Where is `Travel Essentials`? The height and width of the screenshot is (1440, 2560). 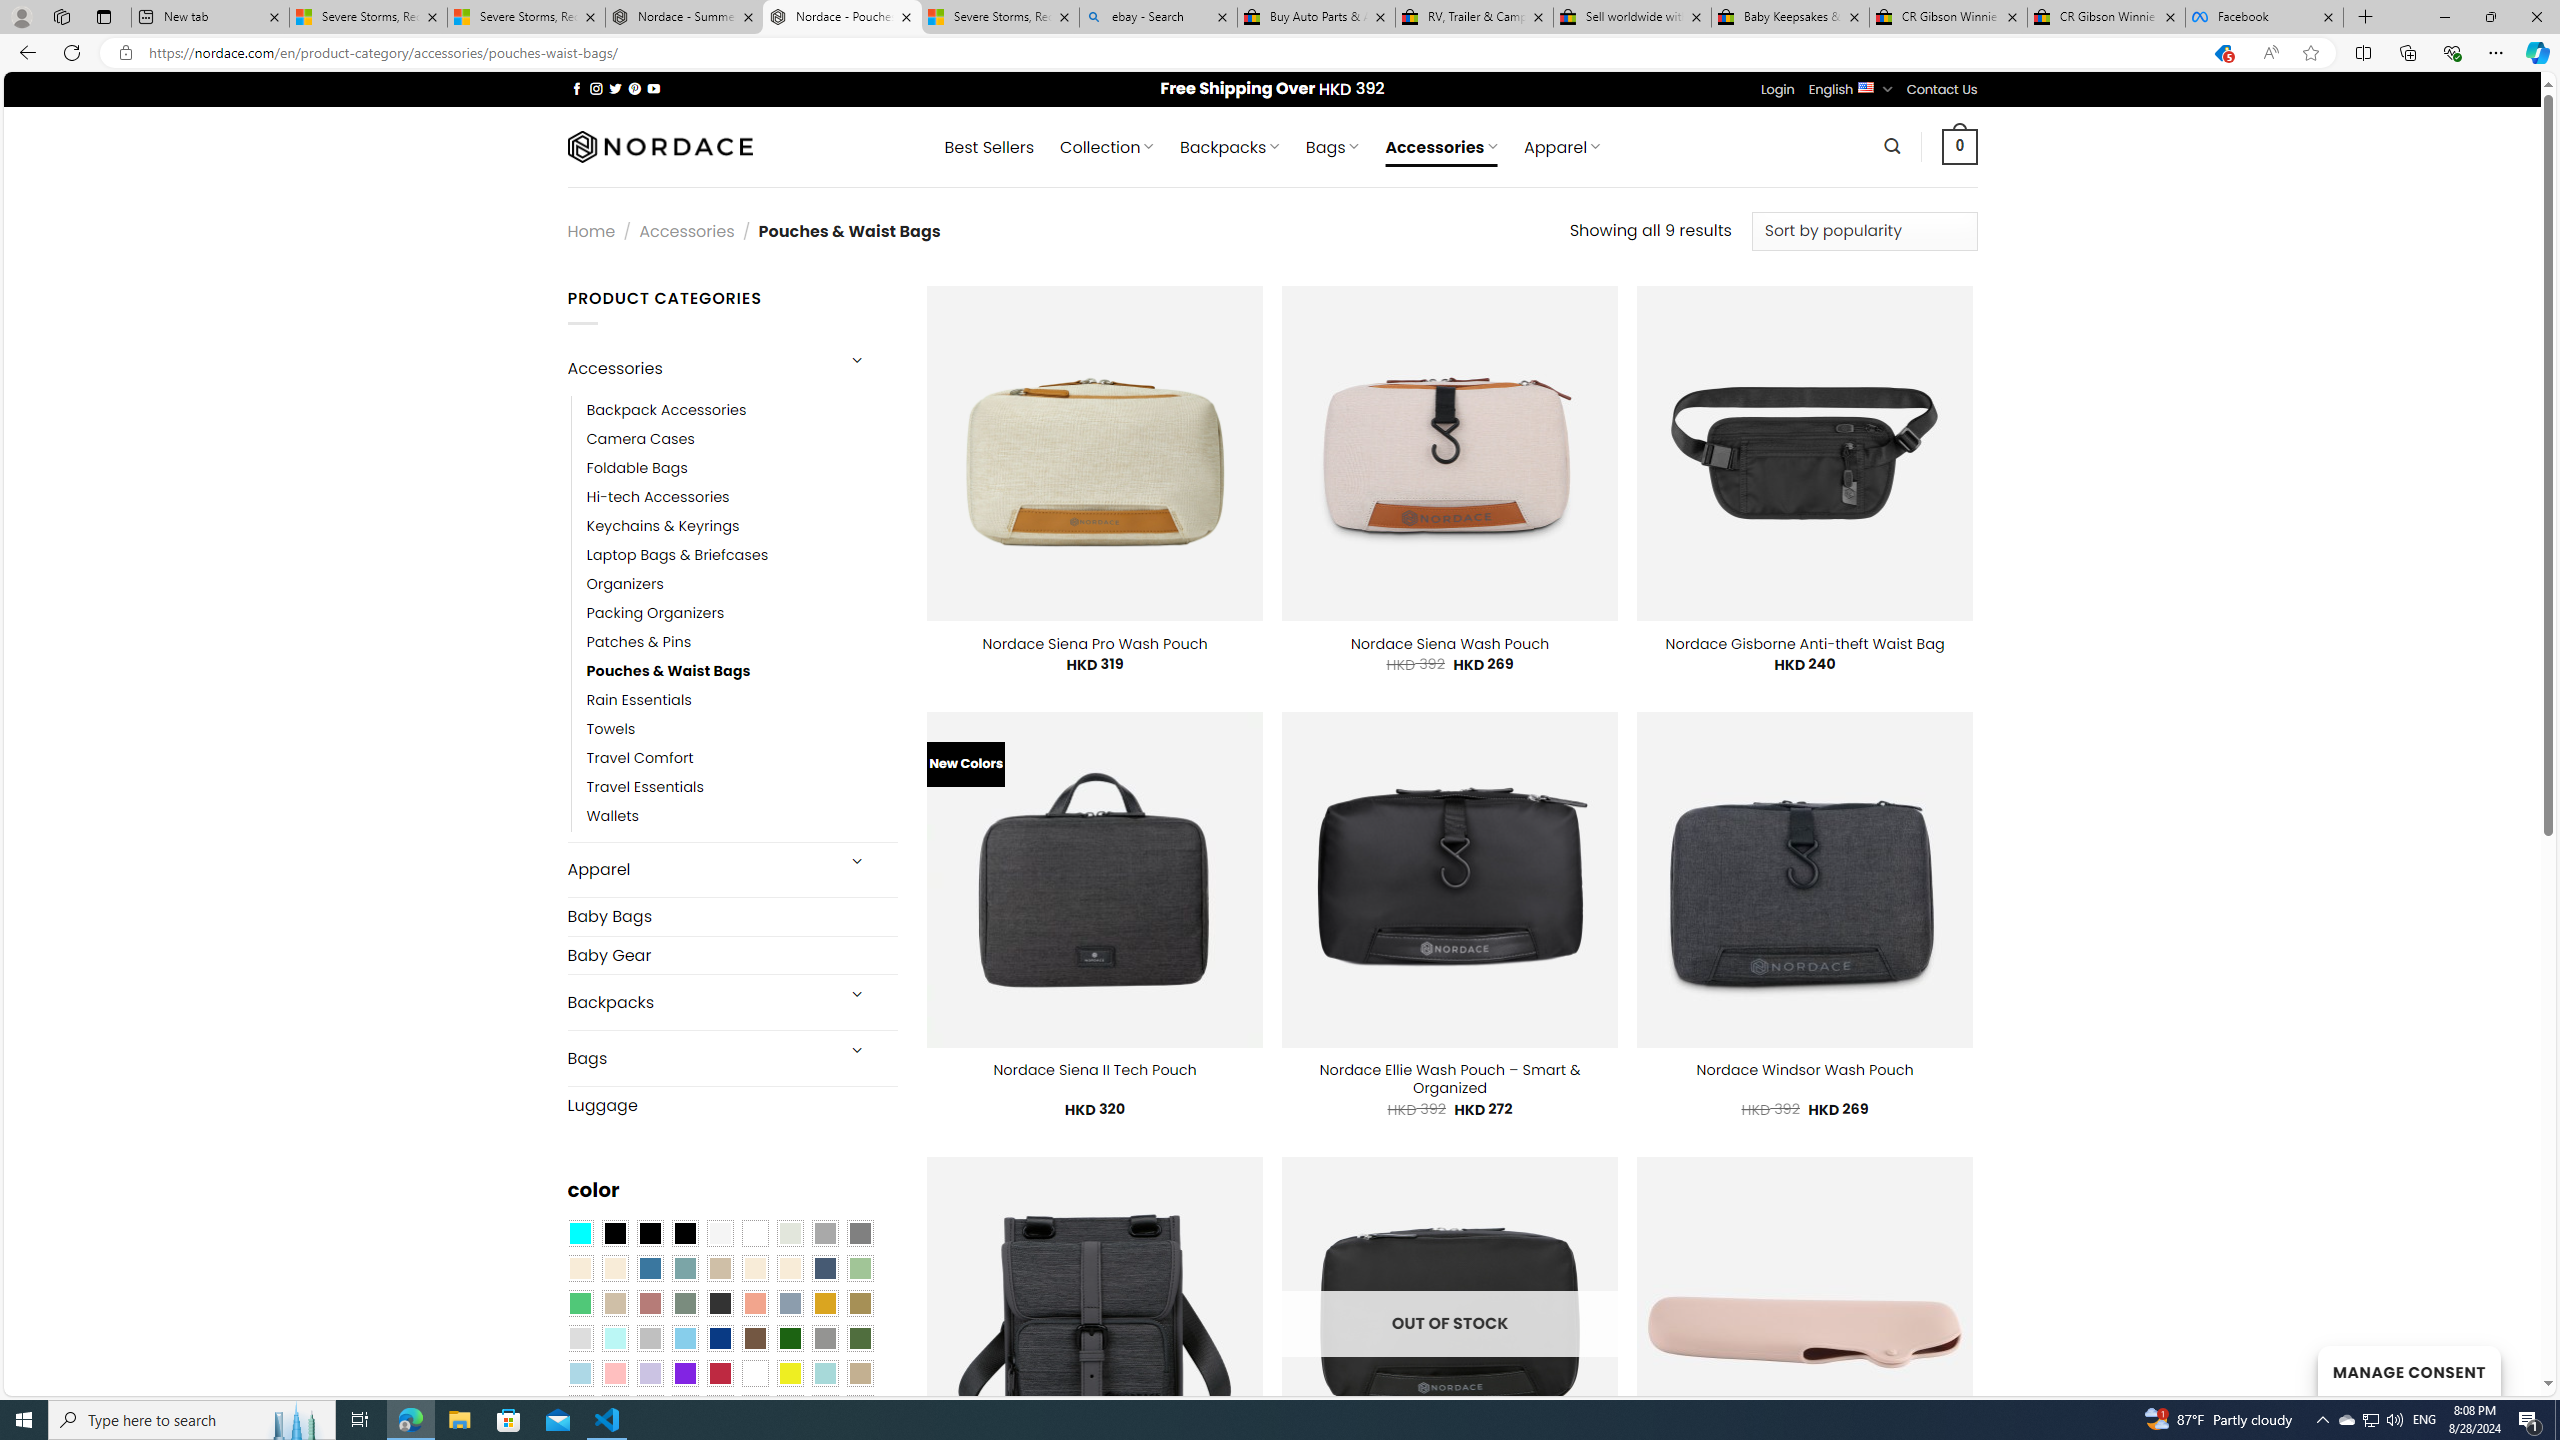
Travel Essentials is located at coordinates (742, 788).